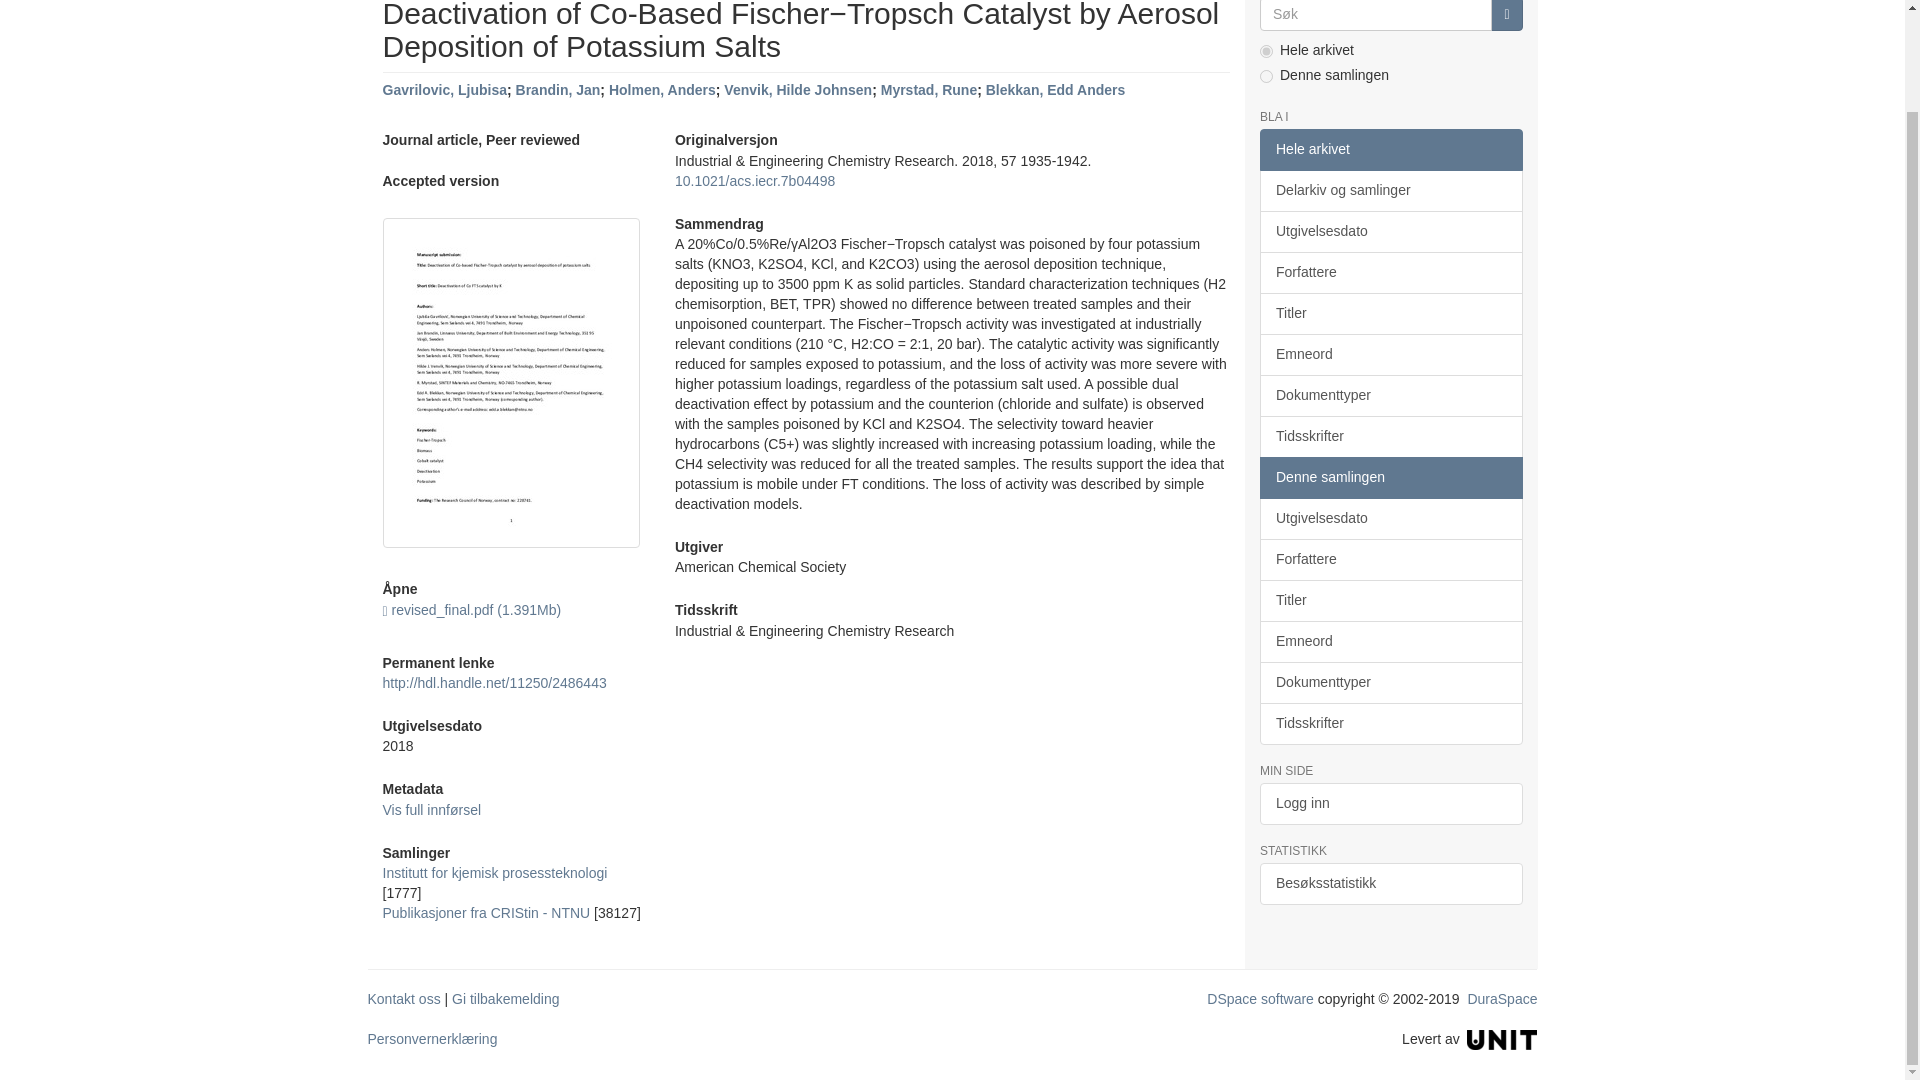  Describe the element at coordinates (486, 913) in the screenshot. I see `Publikasjoner fra CRIStin - NTNU` at that location.